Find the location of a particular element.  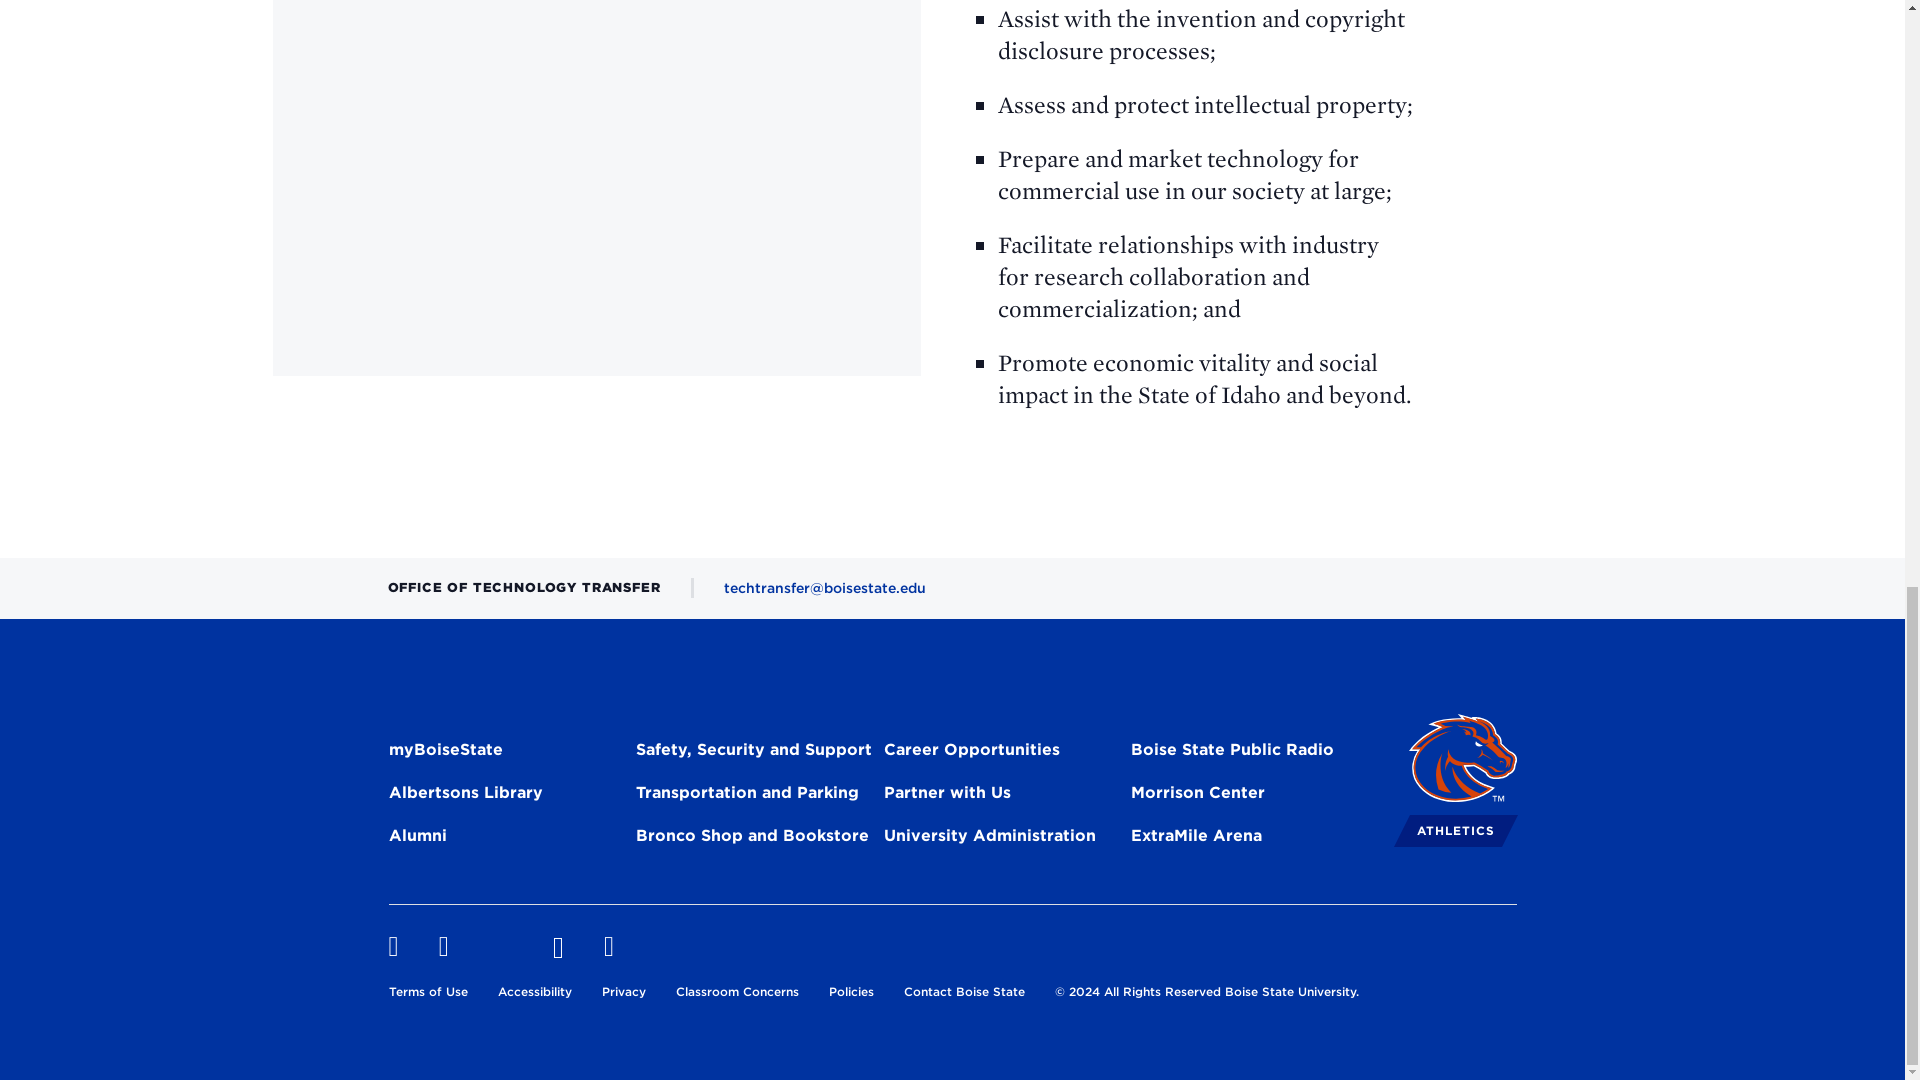

Transportation and Parking is located at coordinates (746, 796).